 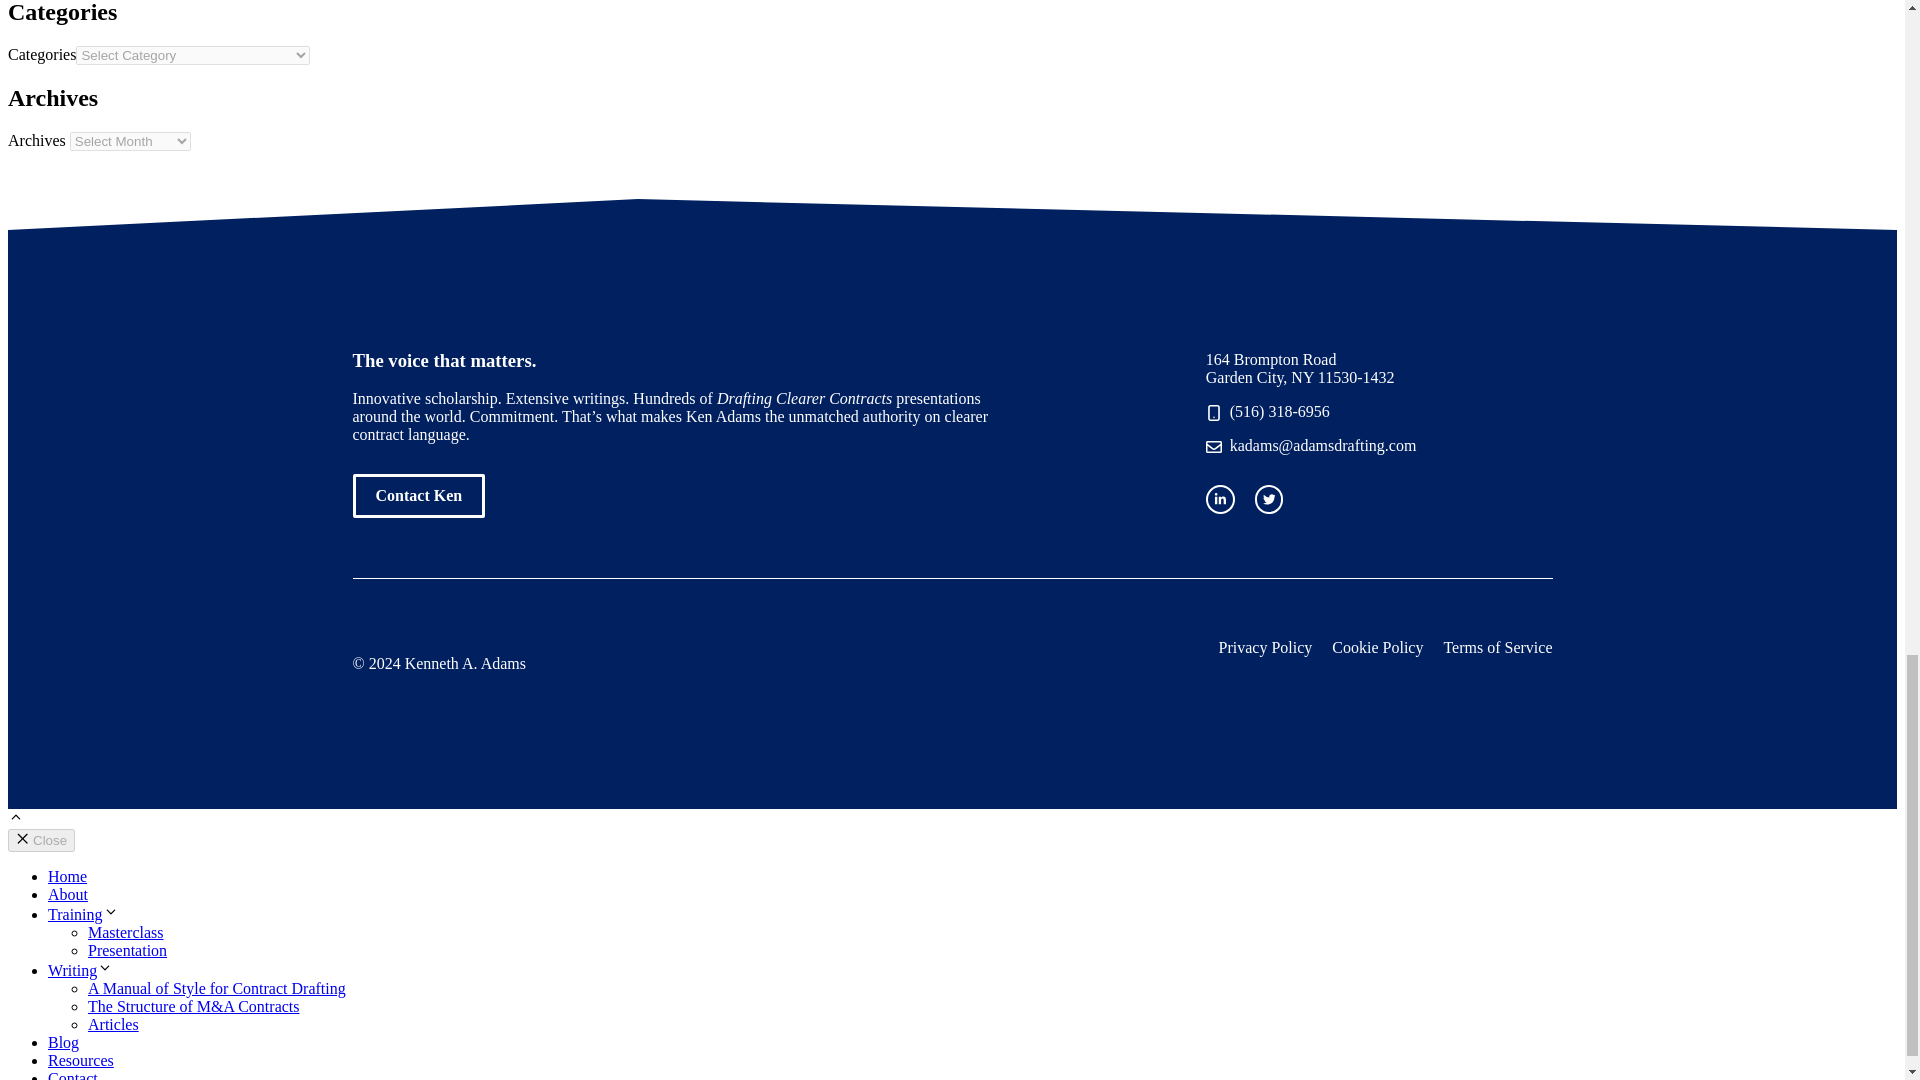 What do you see at coordinates (418, 496) in the screenshot?
I see `Contact Ken` at bounding box center [418, 496].